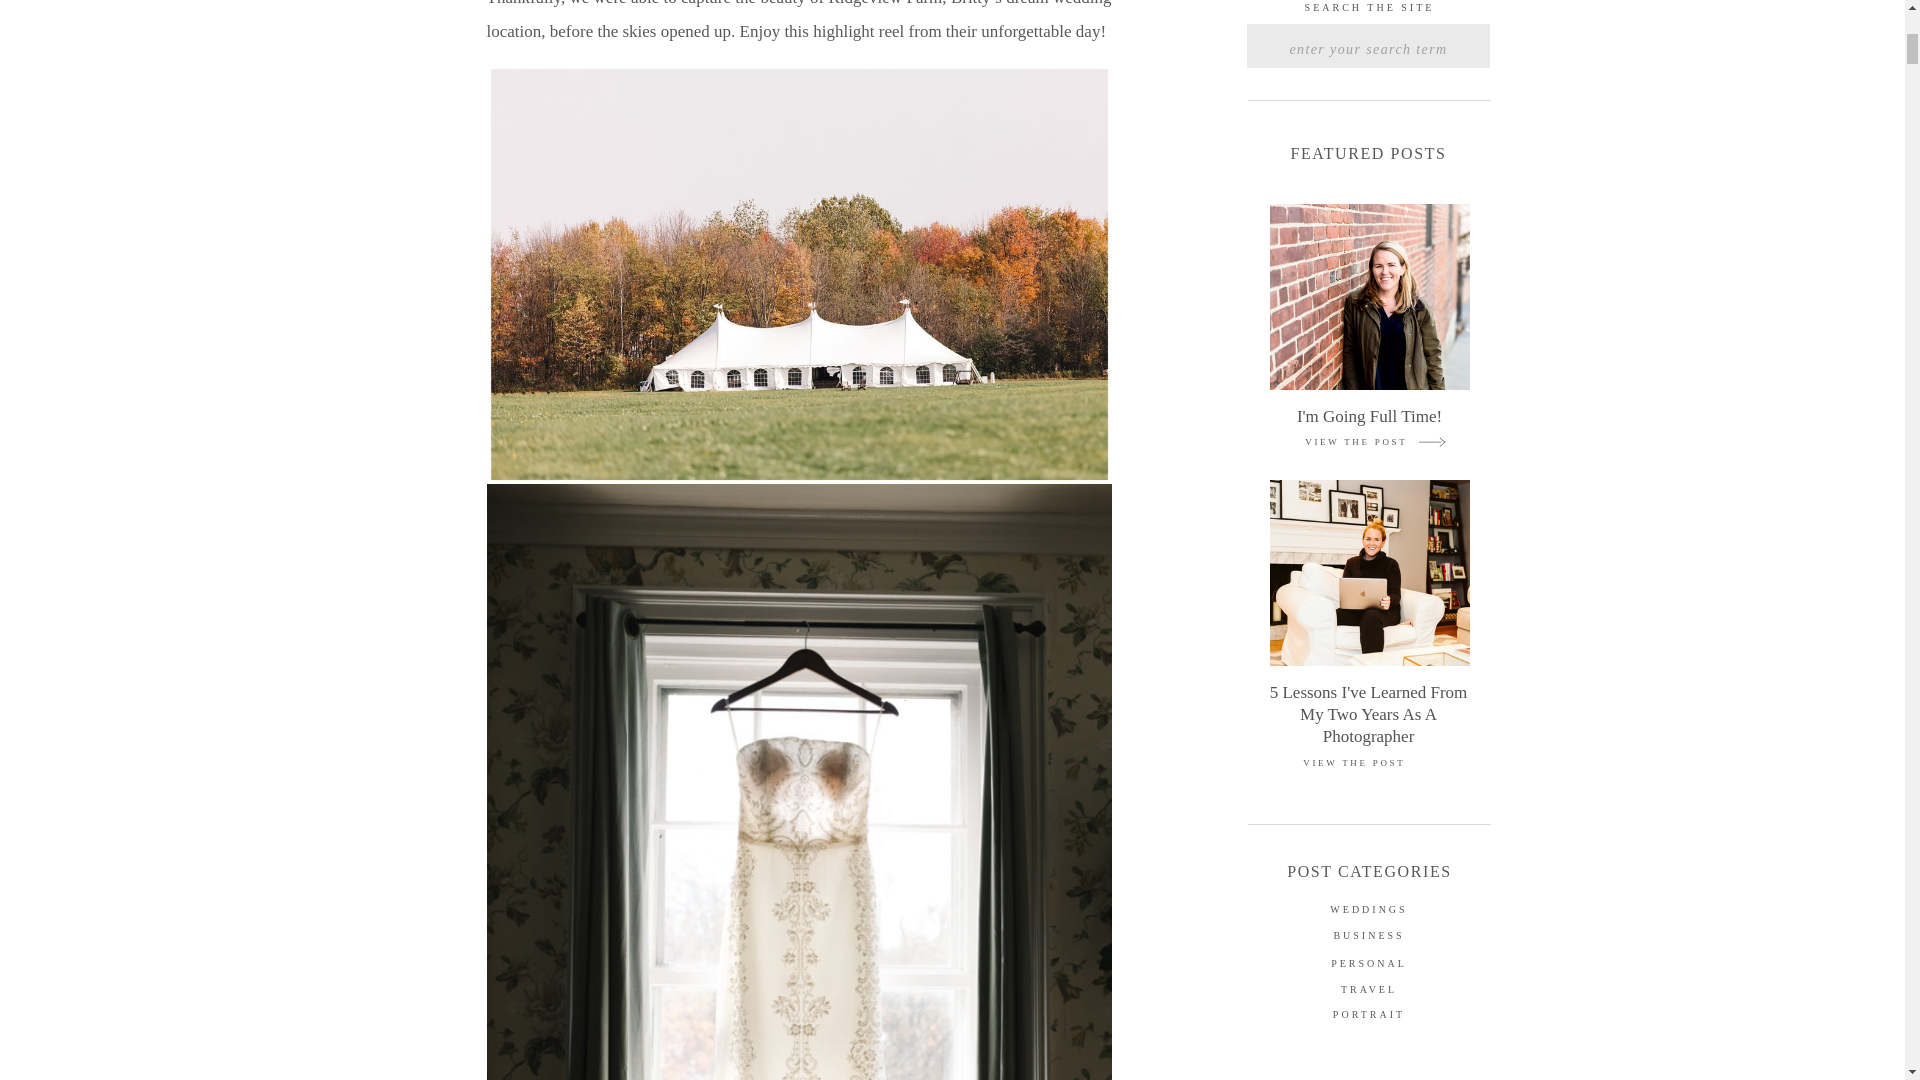 The height and width of the screenshot is (1080, 1920). I want to click on VIEW THE POST, so click(1352, 444).